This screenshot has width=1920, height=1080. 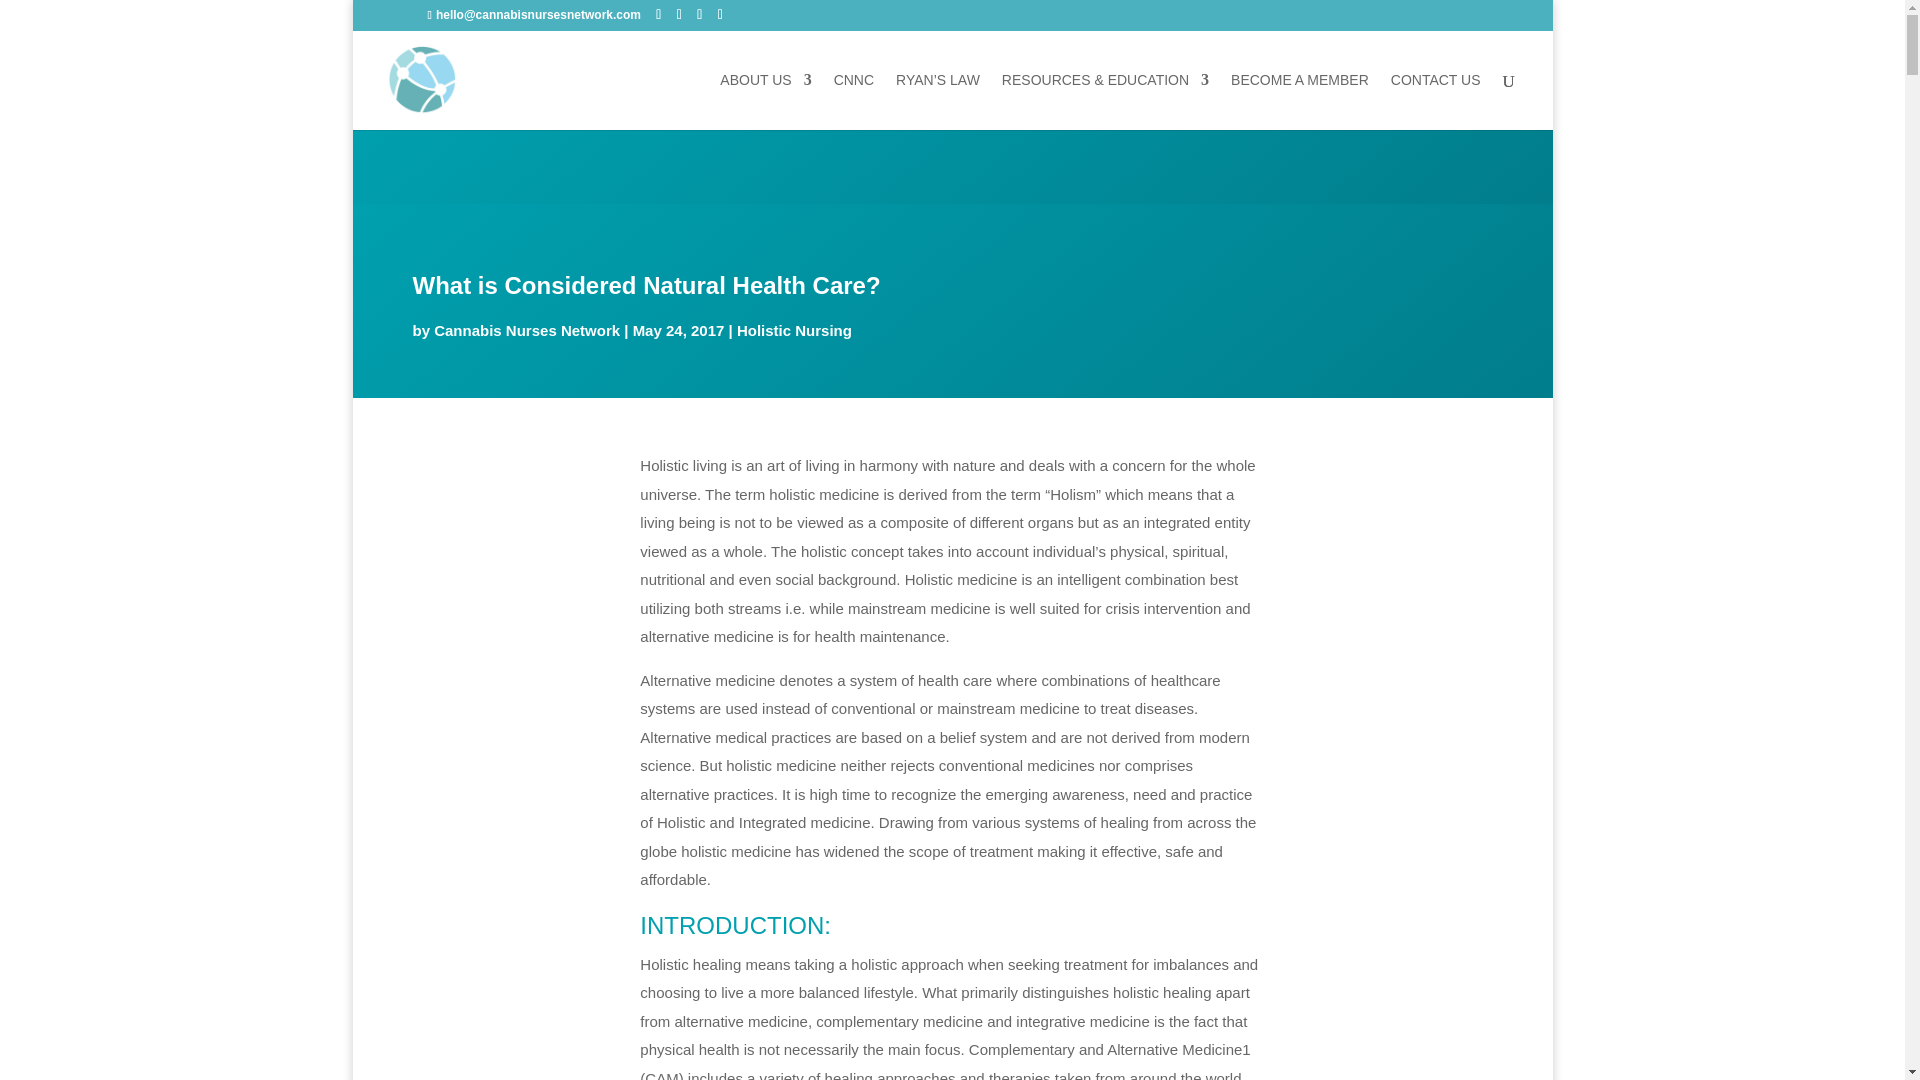 I want to click on CONTACT US, so click(x=1435, y=101).